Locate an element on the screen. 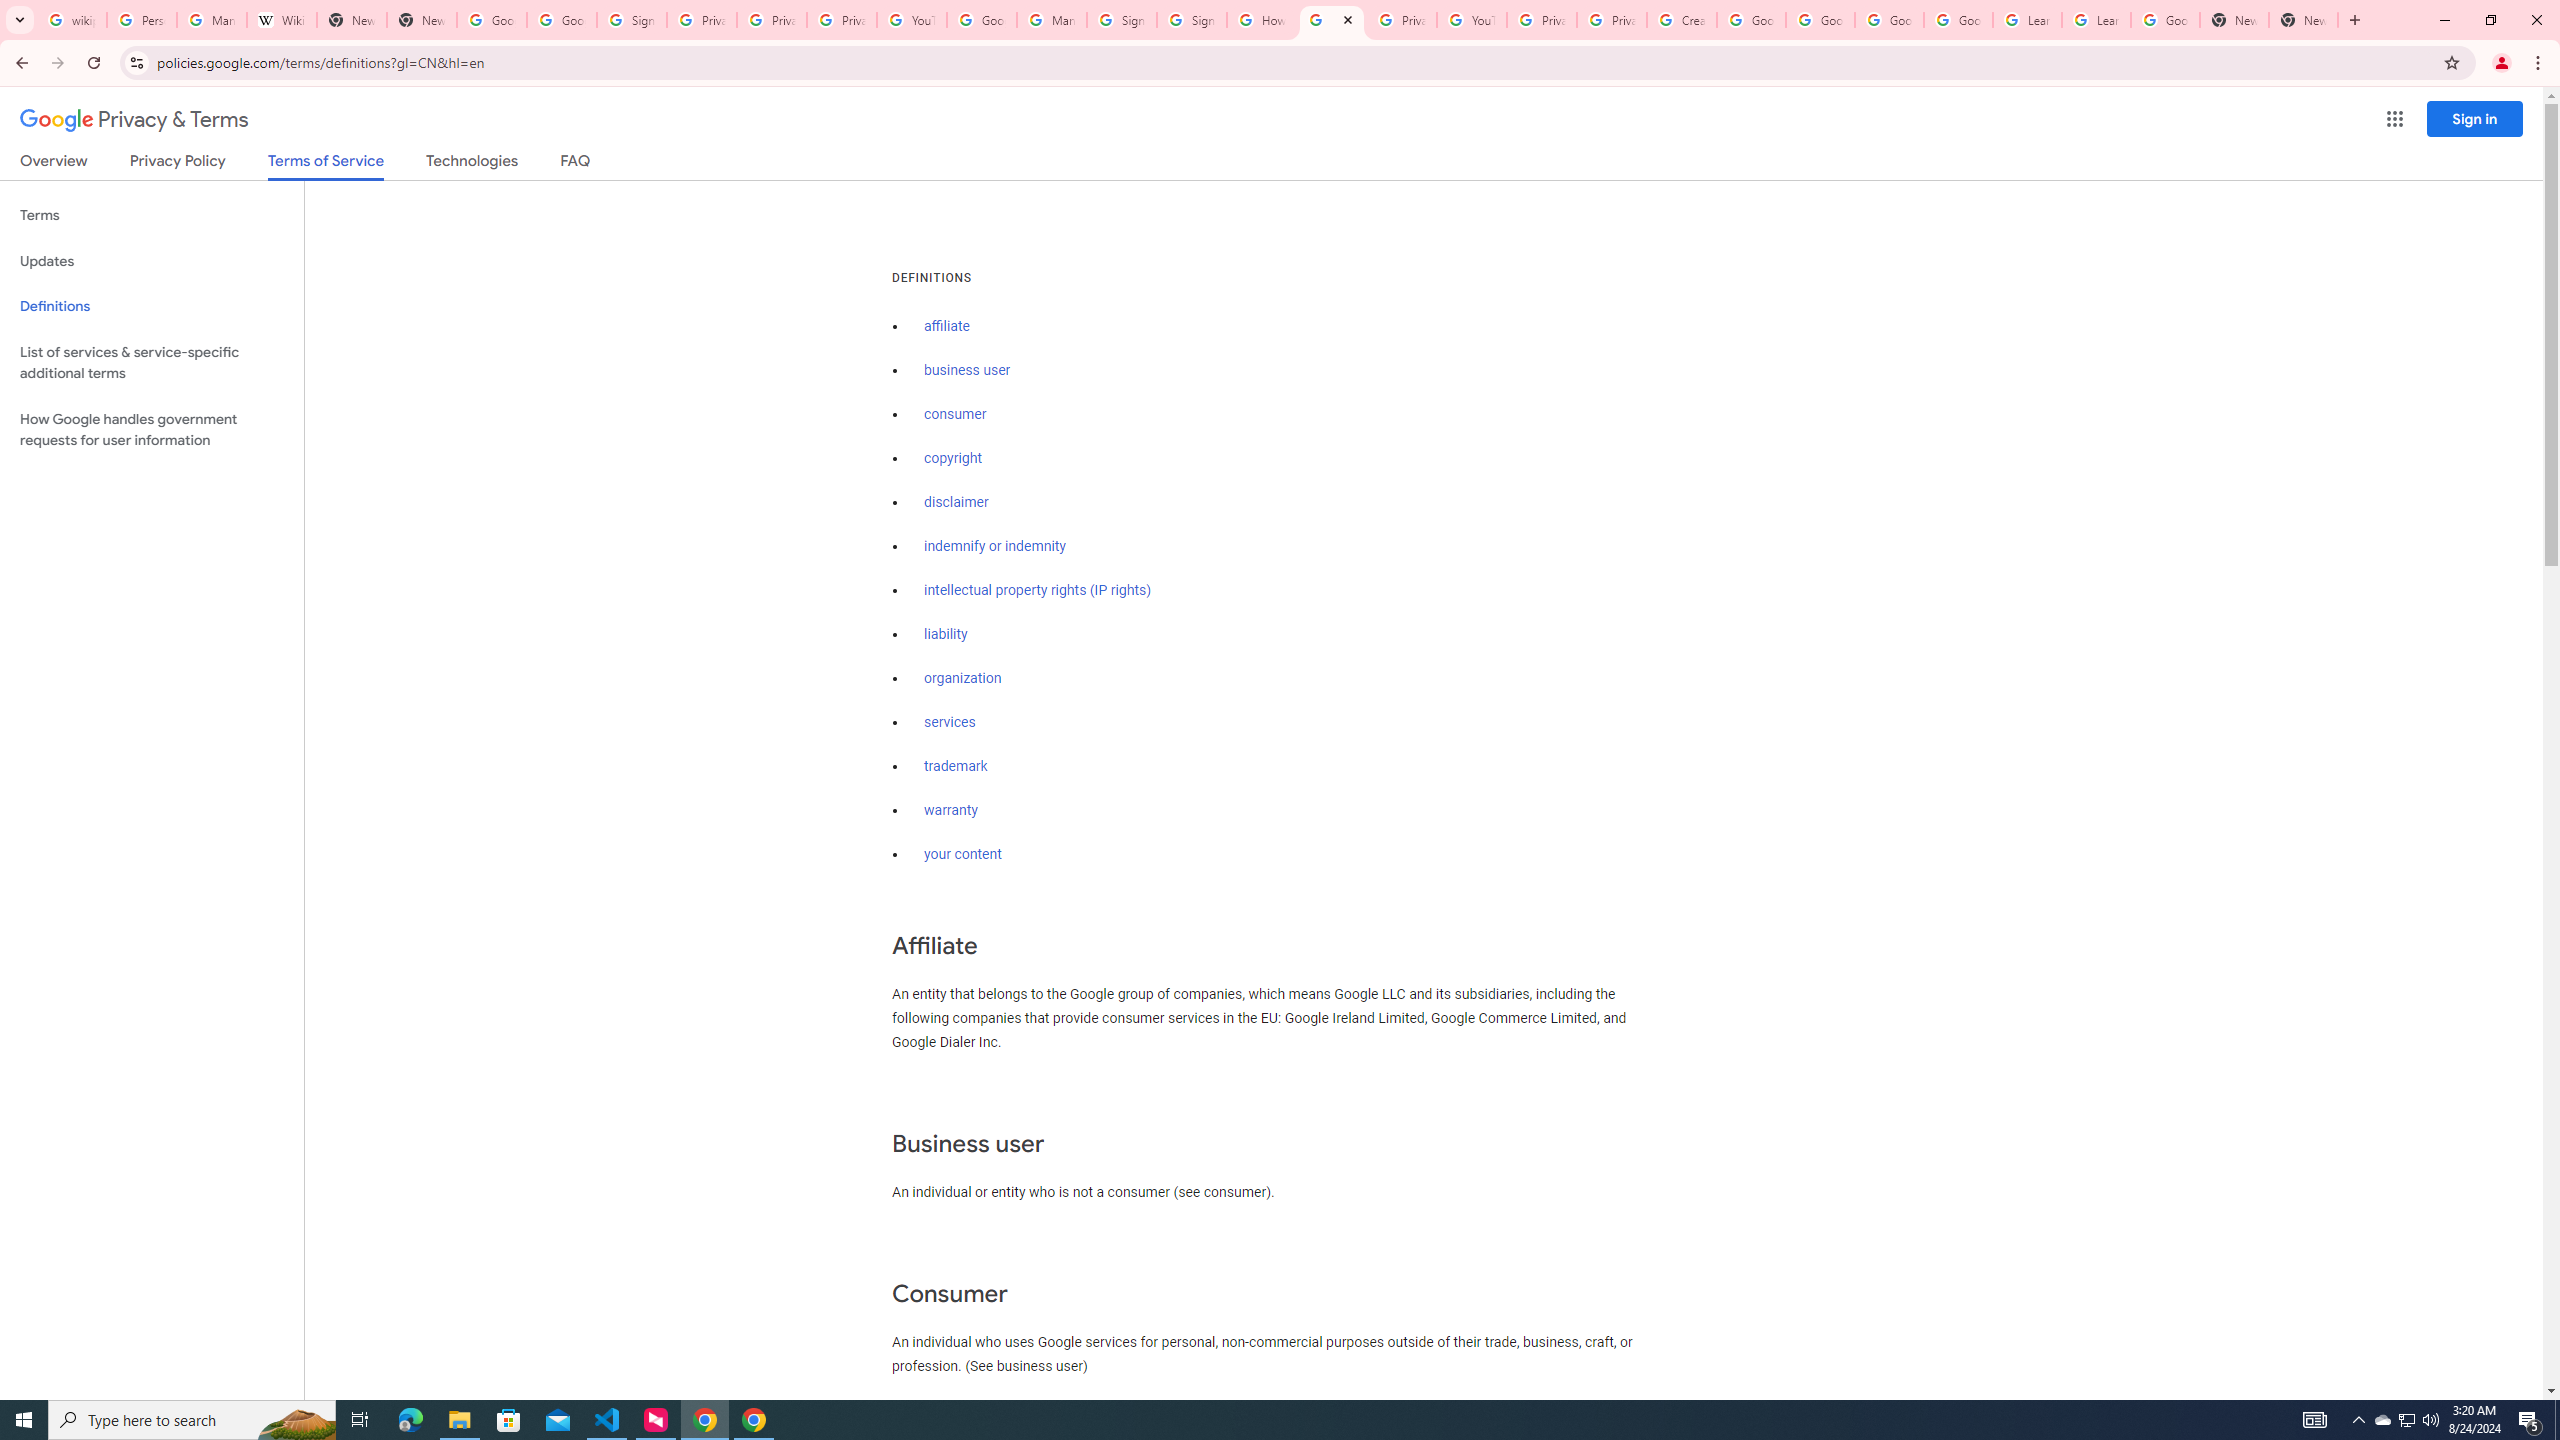  your content is located at coordinates (962, 855).